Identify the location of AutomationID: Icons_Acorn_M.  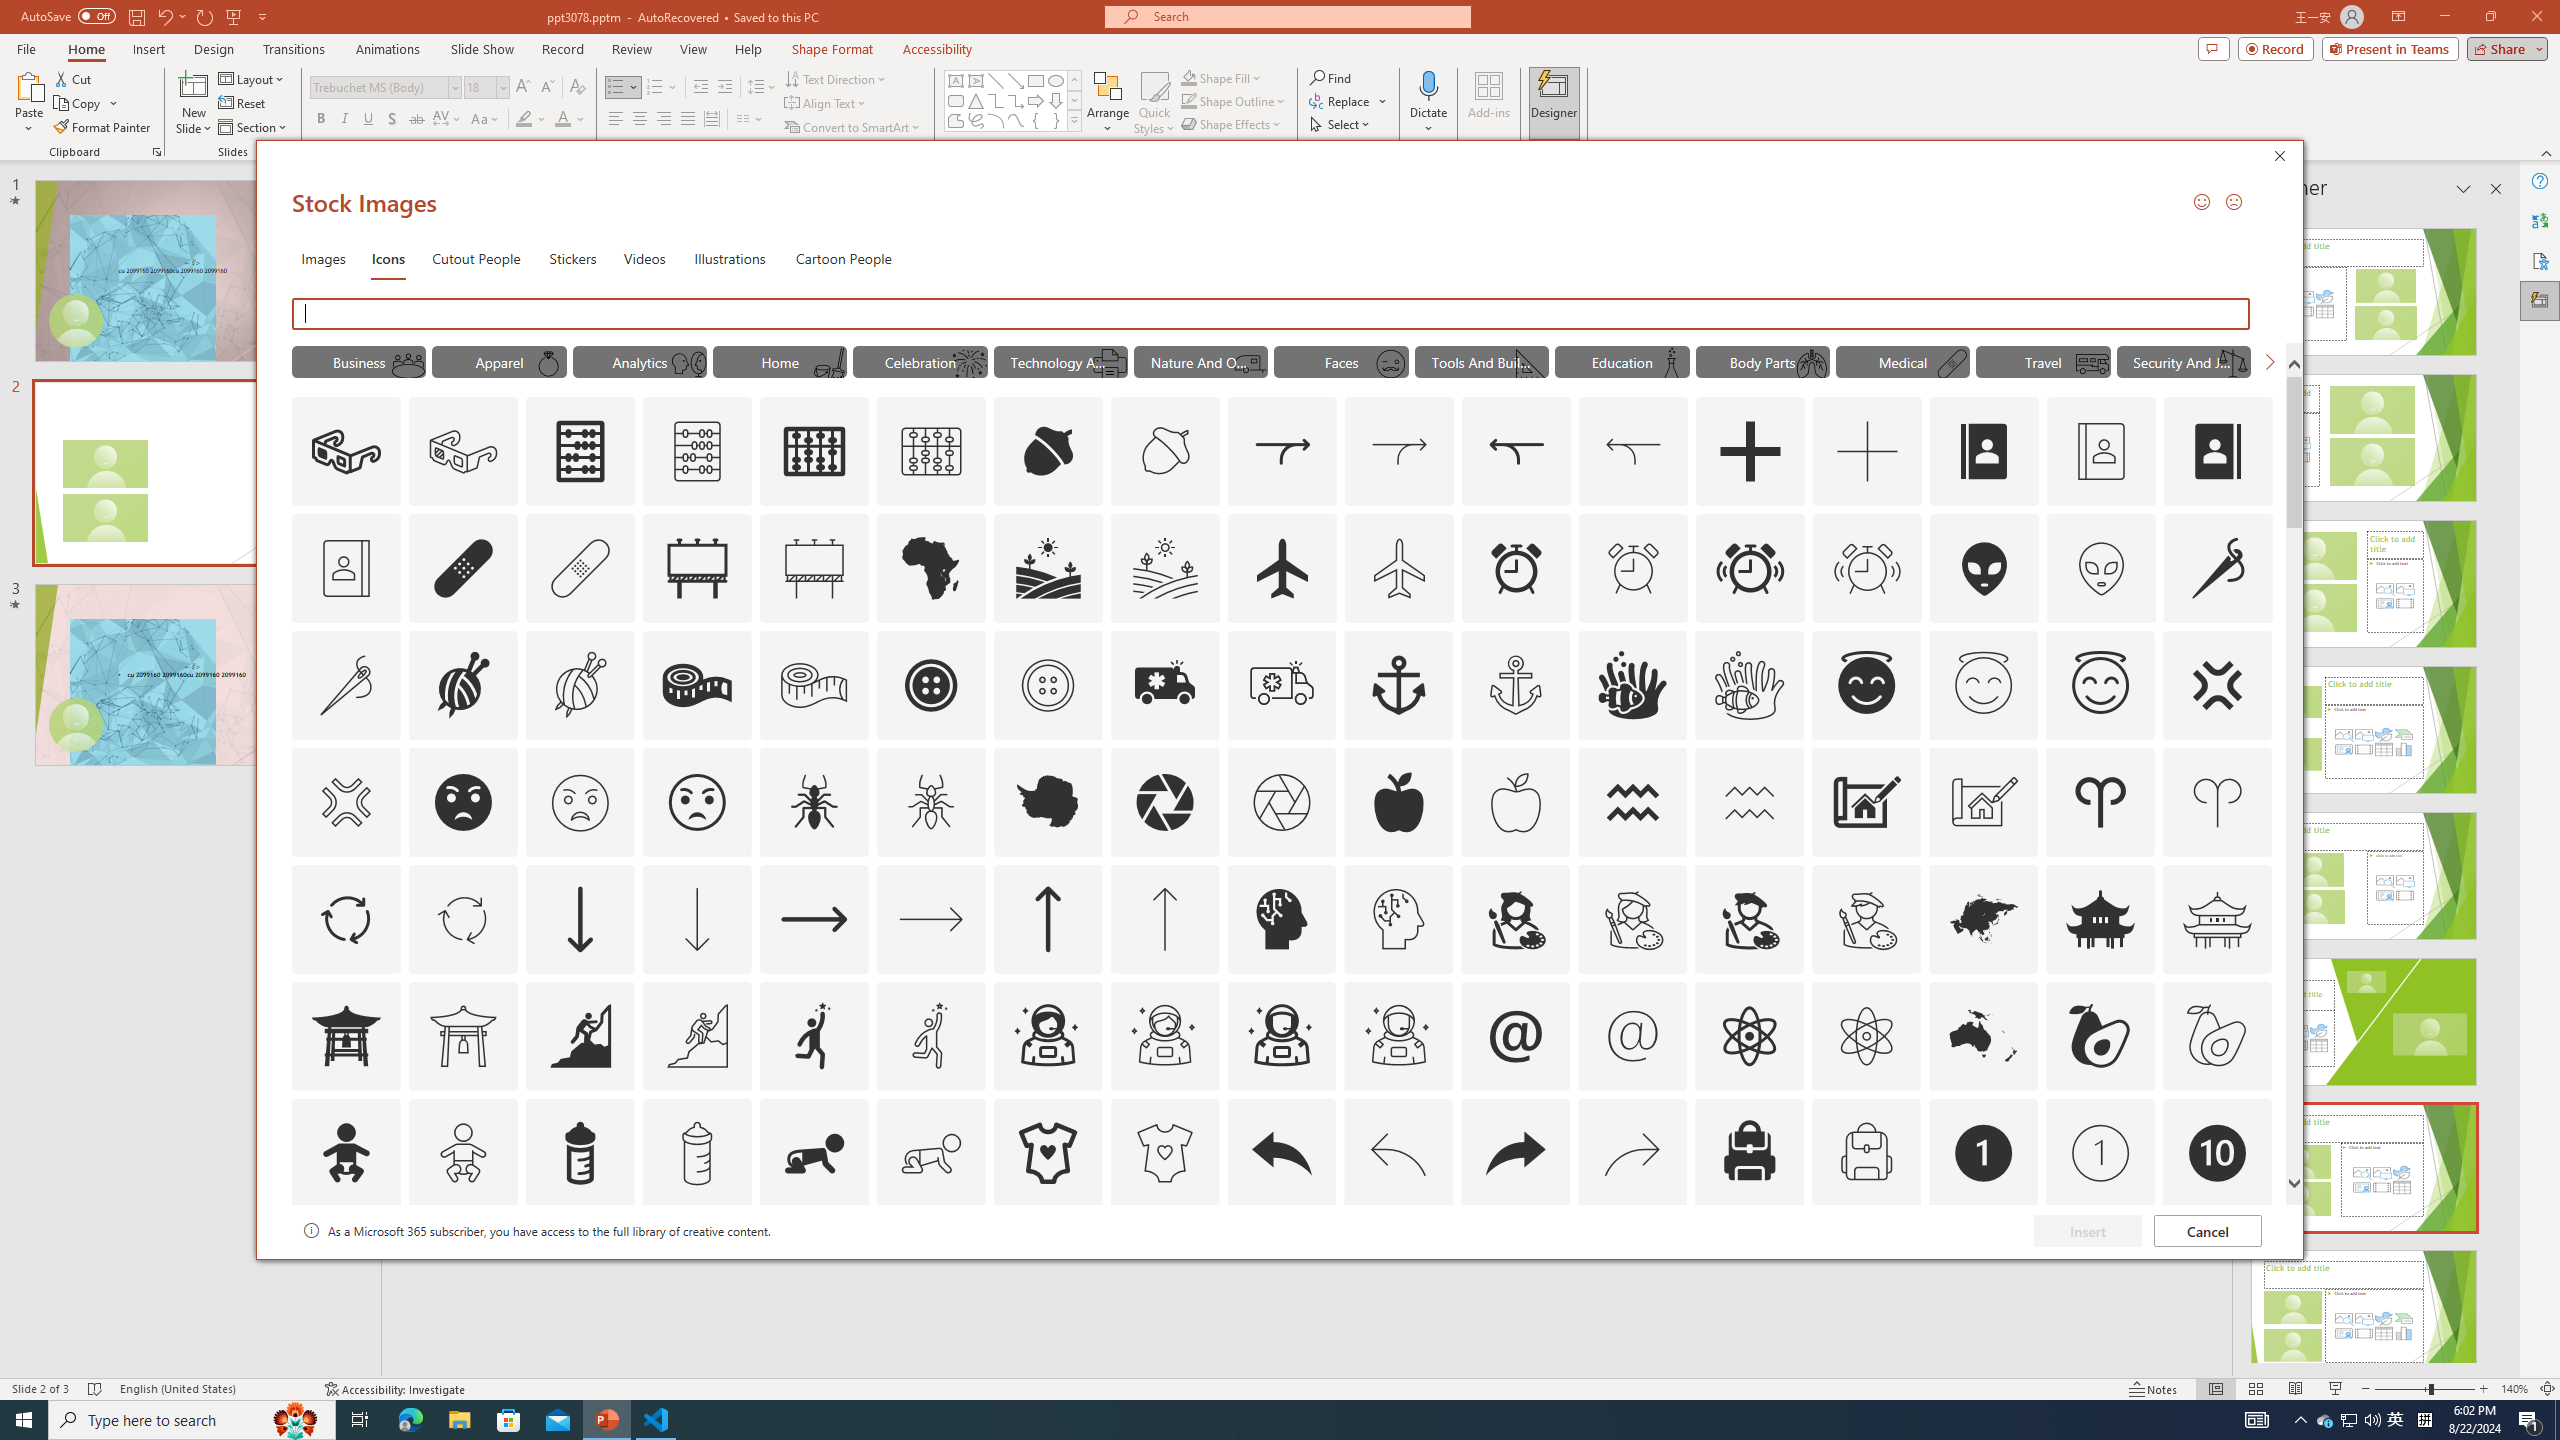
(1166, 452).